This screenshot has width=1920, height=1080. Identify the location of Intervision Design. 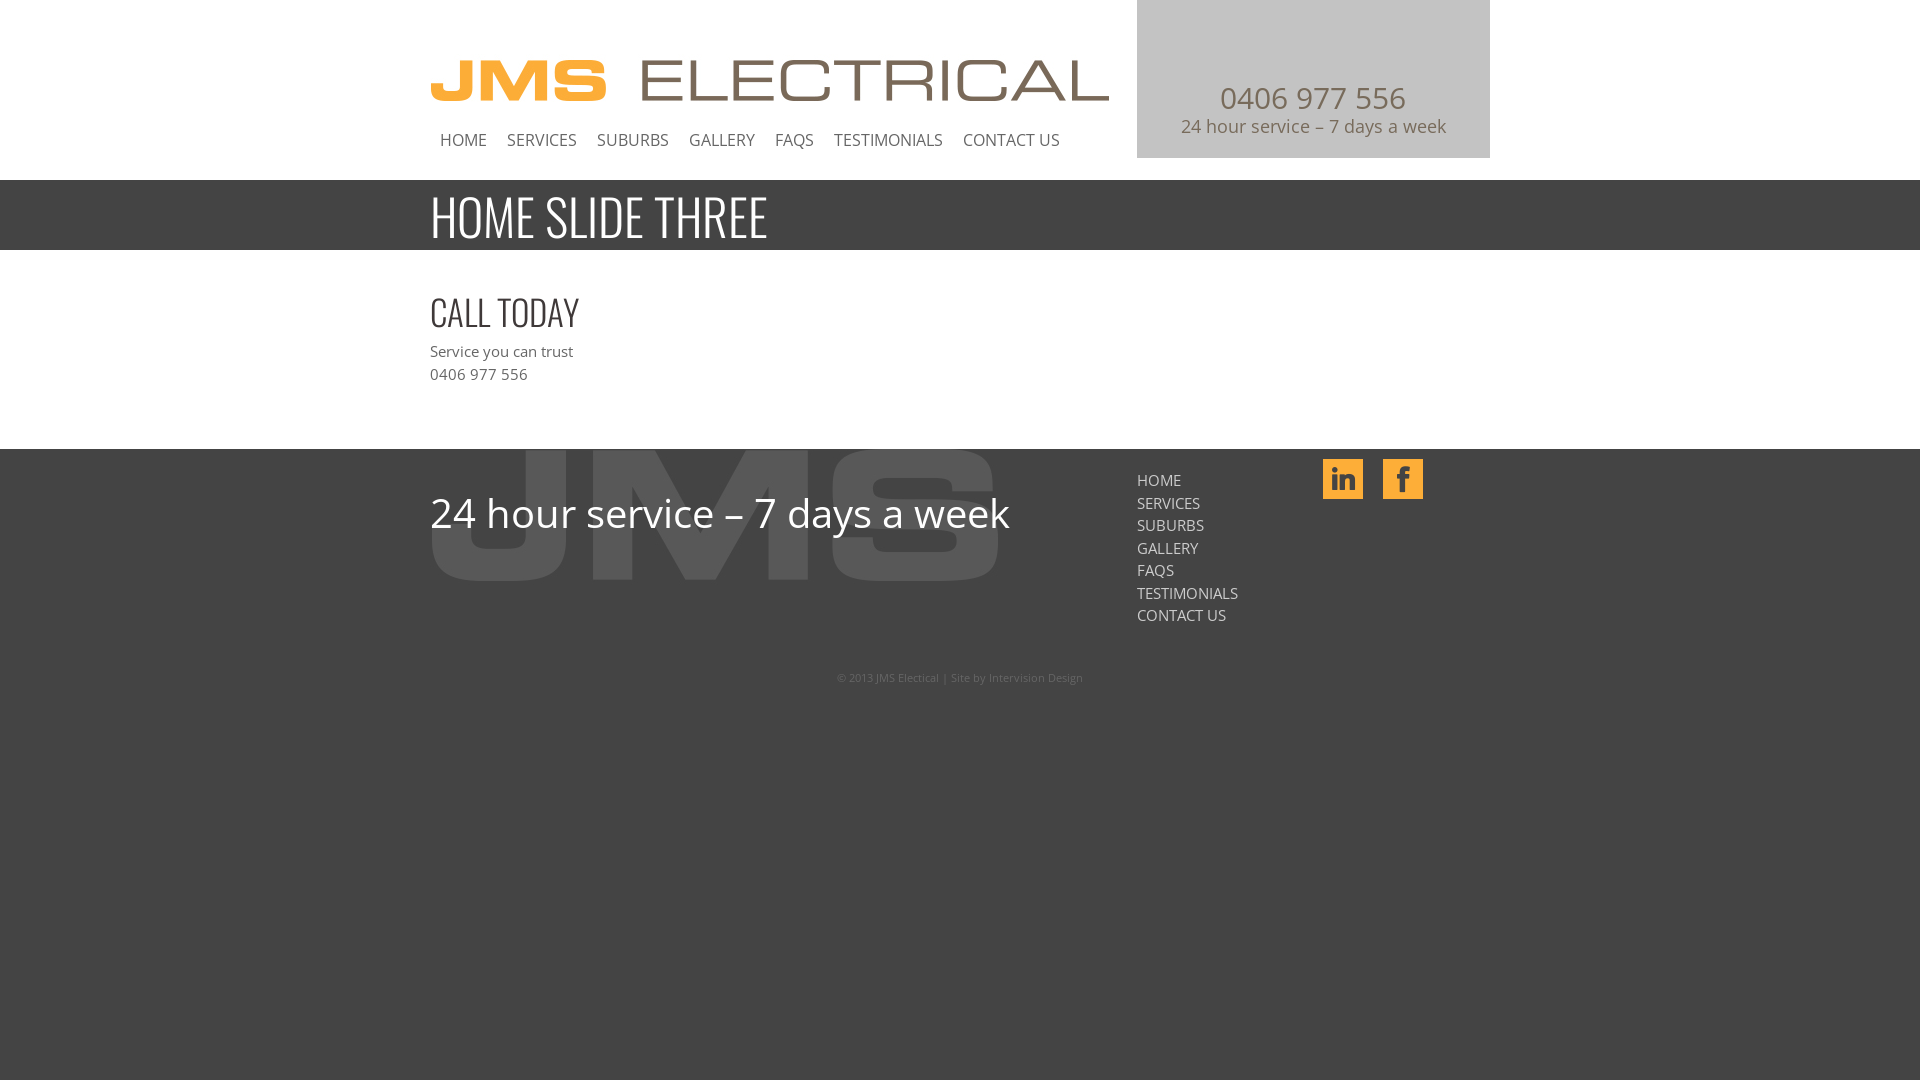
(1036, 678).